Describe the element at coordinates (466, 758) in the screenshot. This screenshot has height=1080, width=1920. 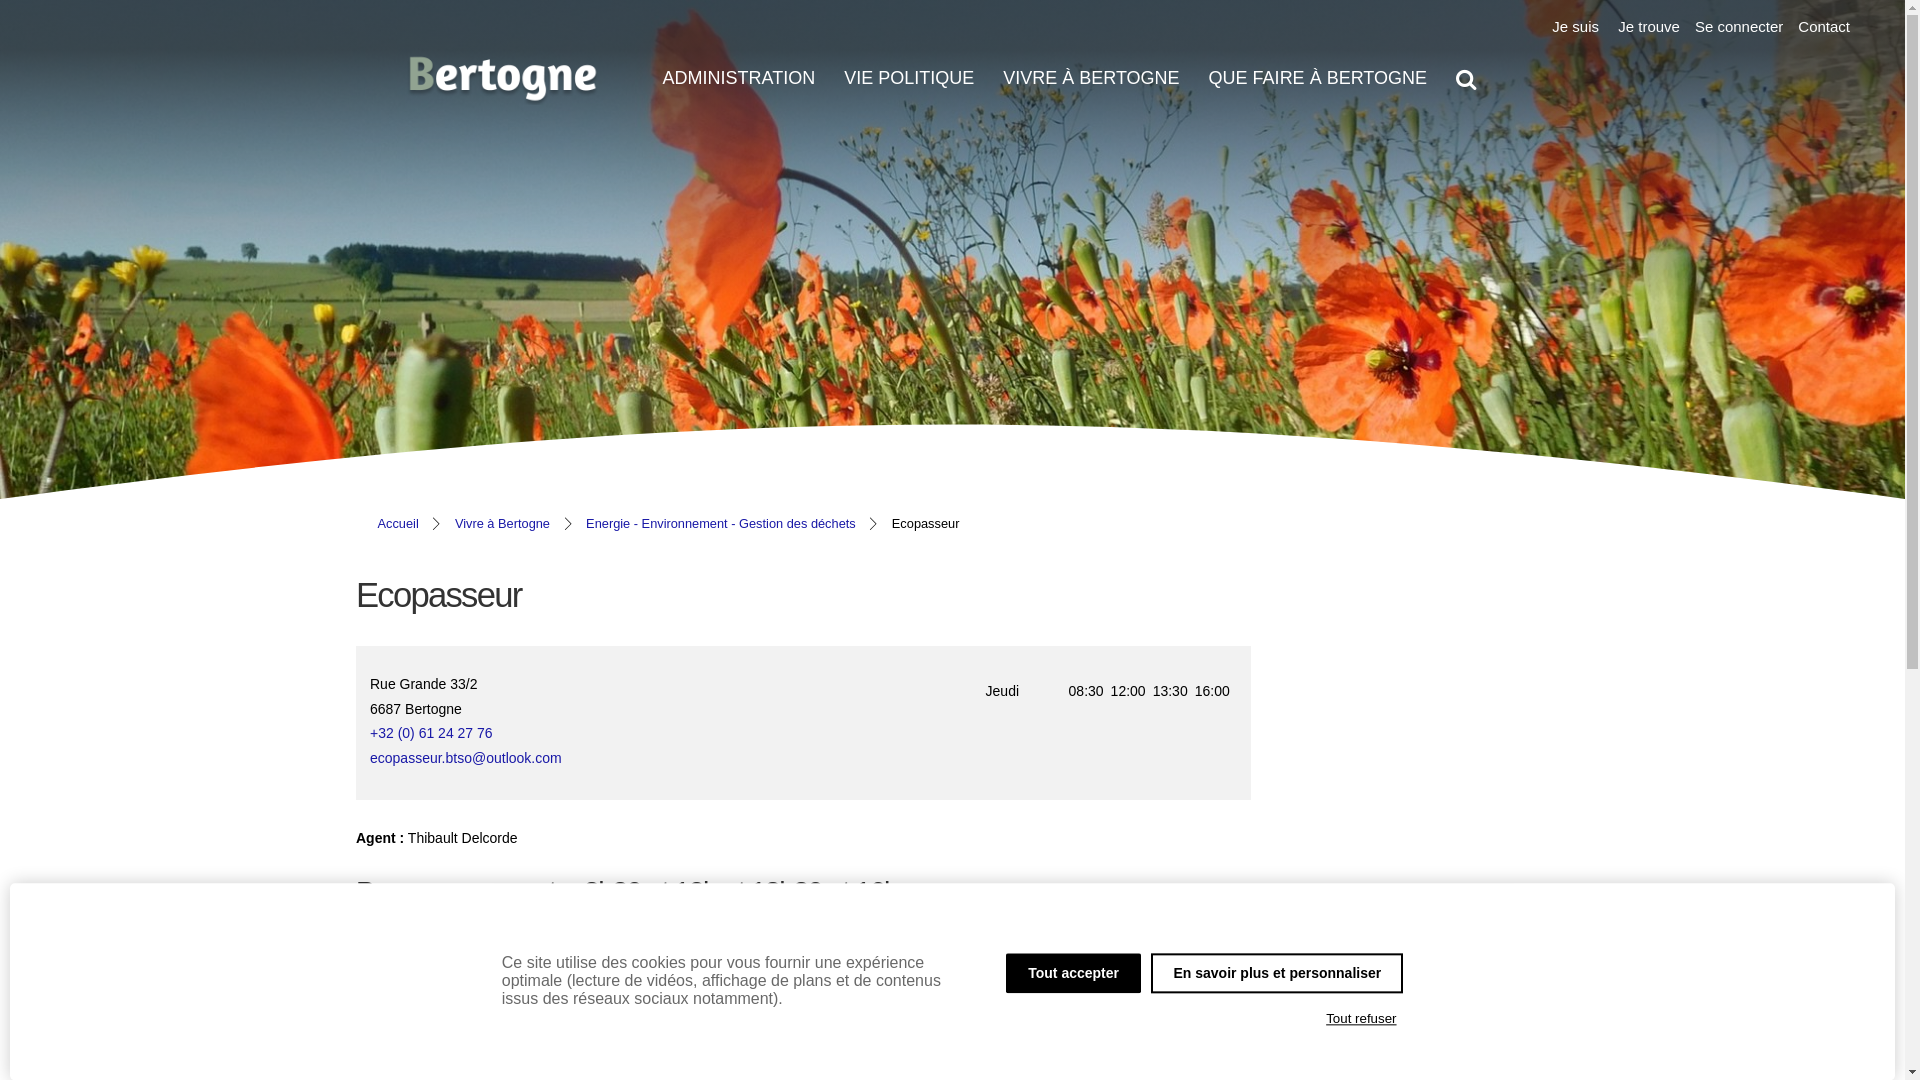
I see `ecopasseur.btso@outlook.com` at that location.